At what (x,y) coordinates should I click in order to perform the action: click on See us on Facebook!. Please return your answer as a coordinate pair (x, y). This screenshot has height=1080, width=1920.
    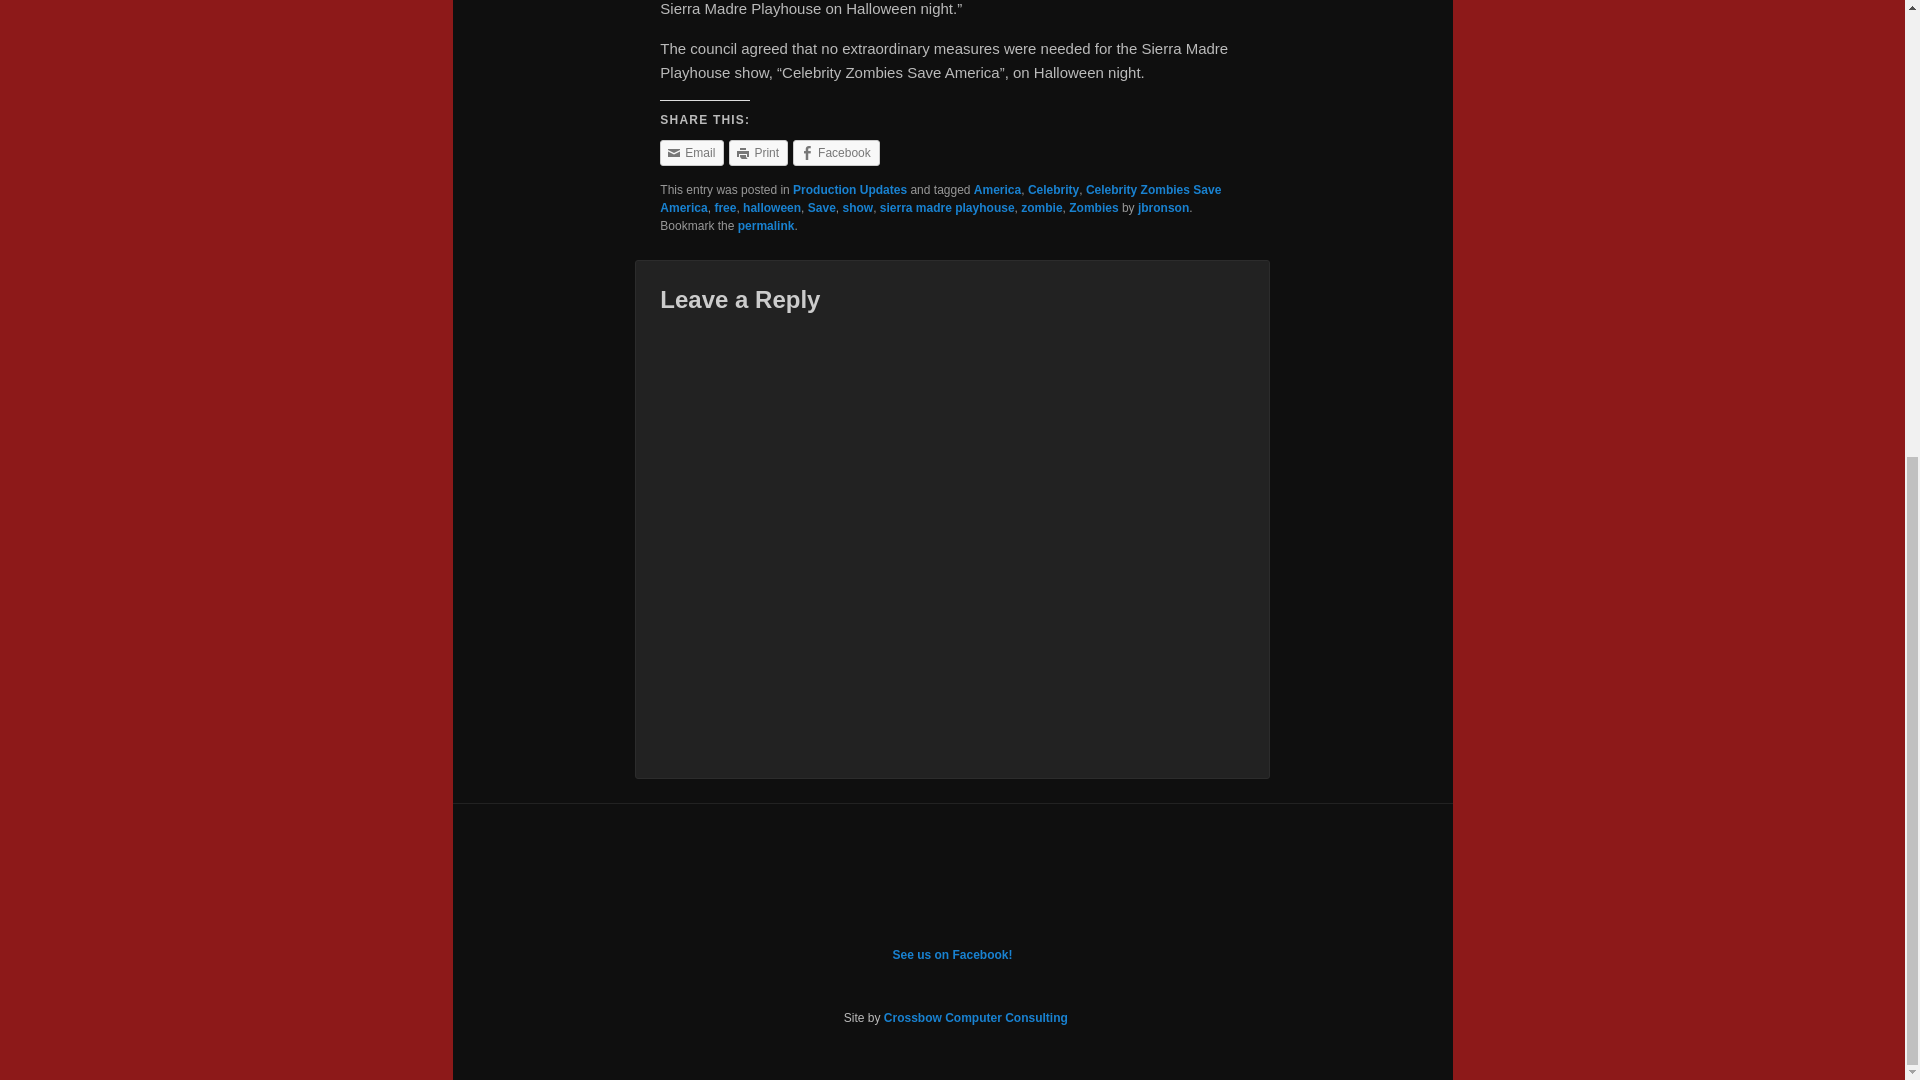
    Looking at the image, I should click on (952, 955).